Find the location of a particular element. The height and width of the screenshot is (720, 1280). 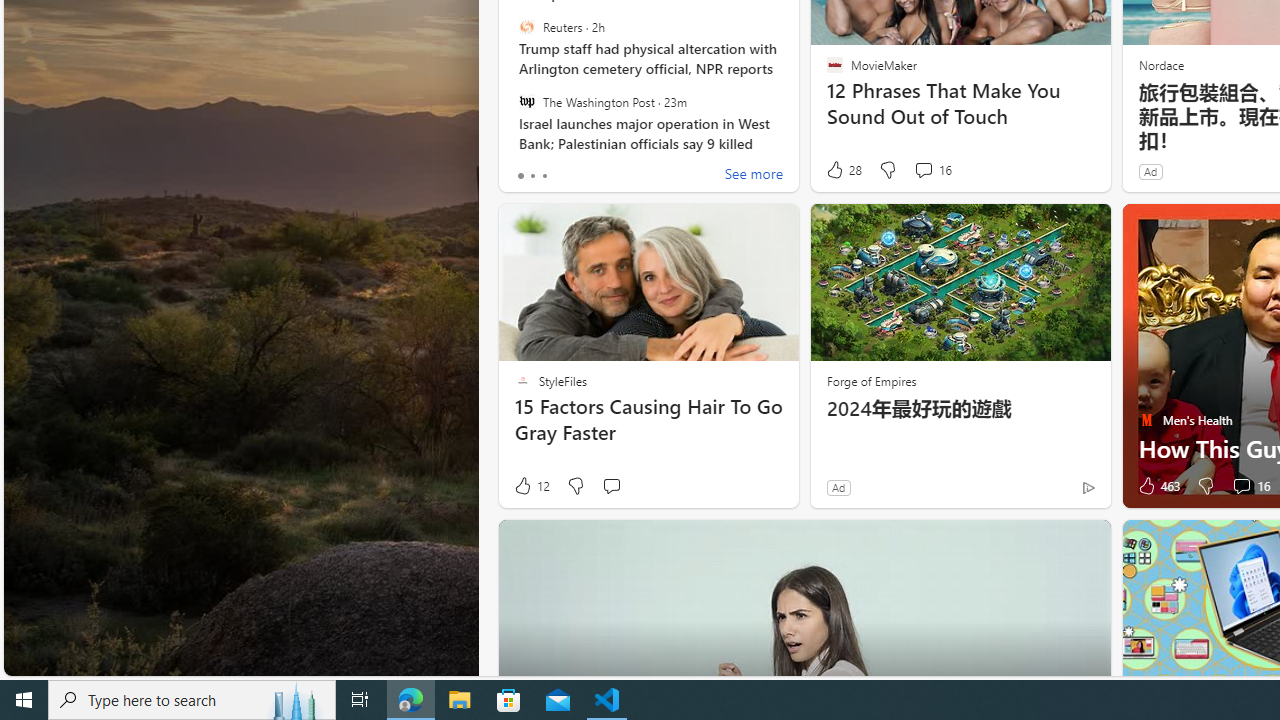

View comments 16 Comment is located at coordinates (1250, 486).